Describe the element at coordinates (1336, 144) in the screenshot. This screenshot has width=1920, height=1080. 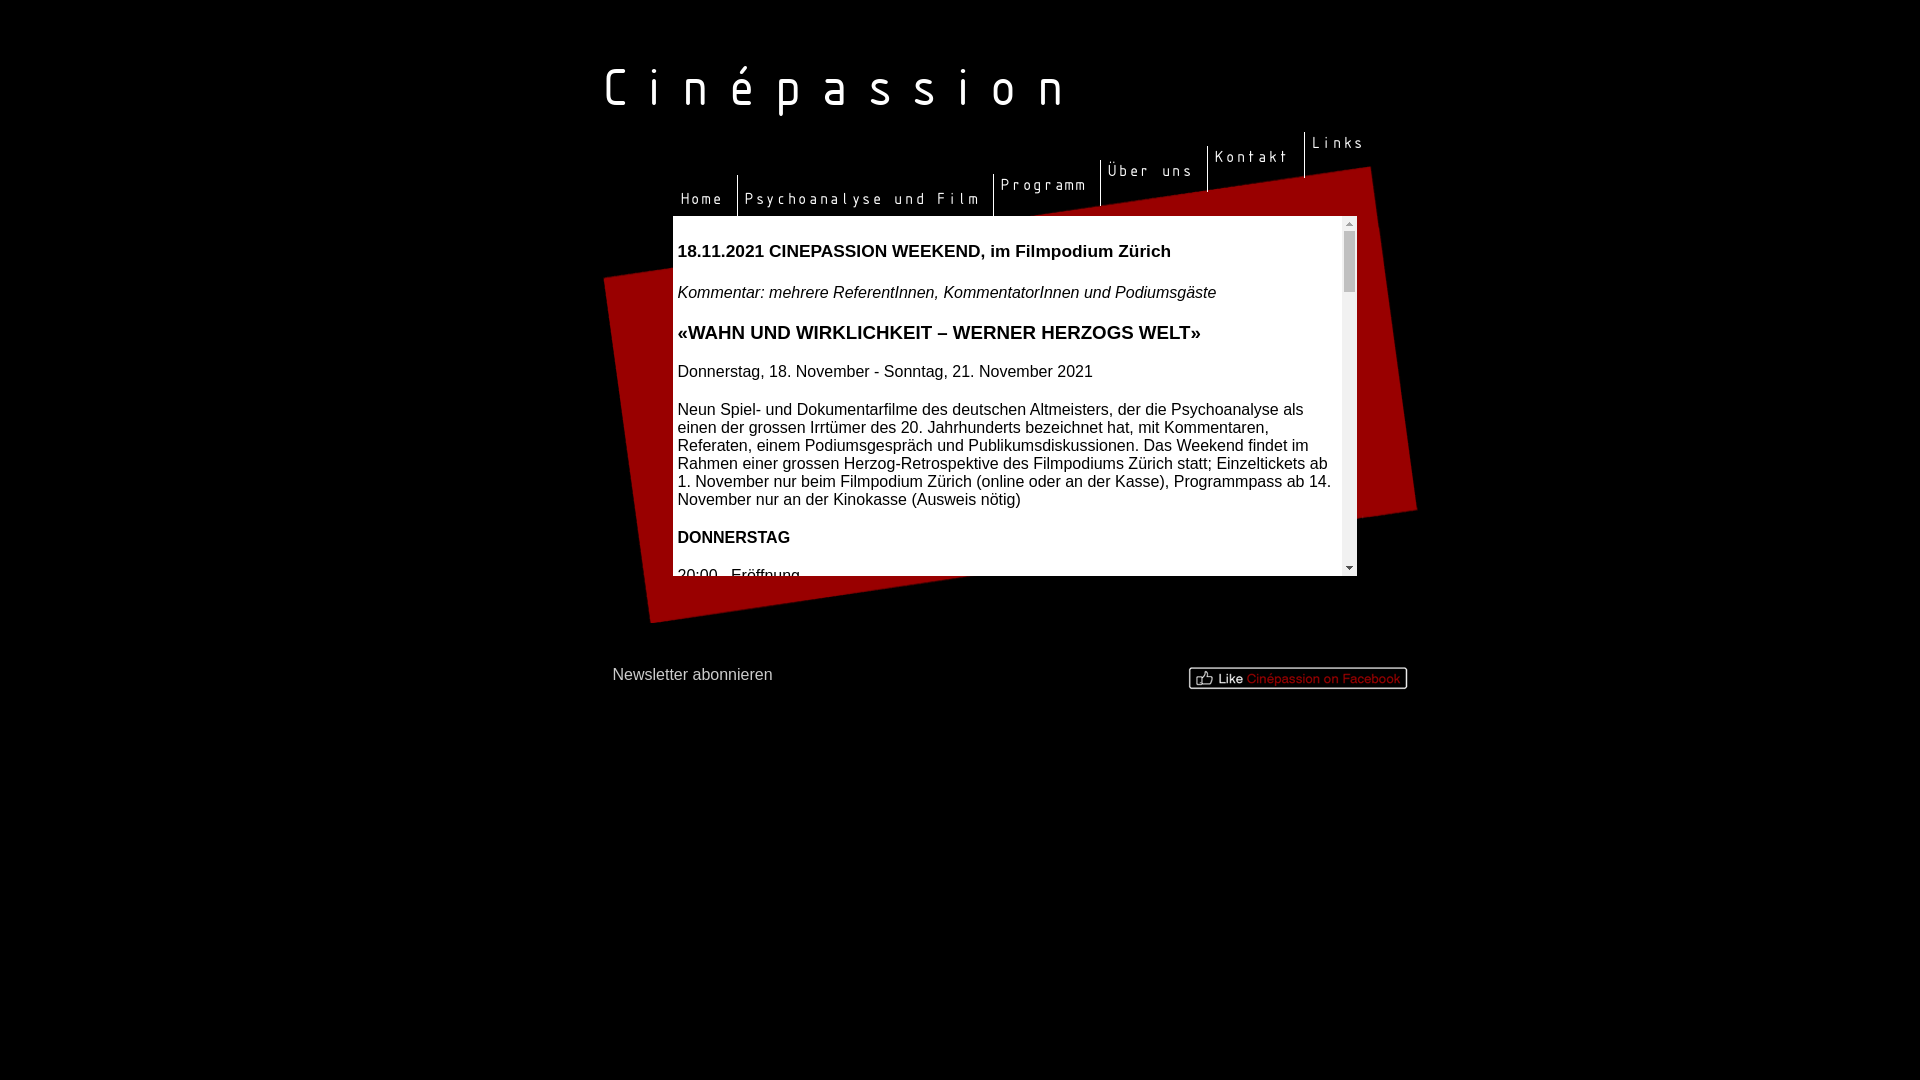
I see `Links` at that location.